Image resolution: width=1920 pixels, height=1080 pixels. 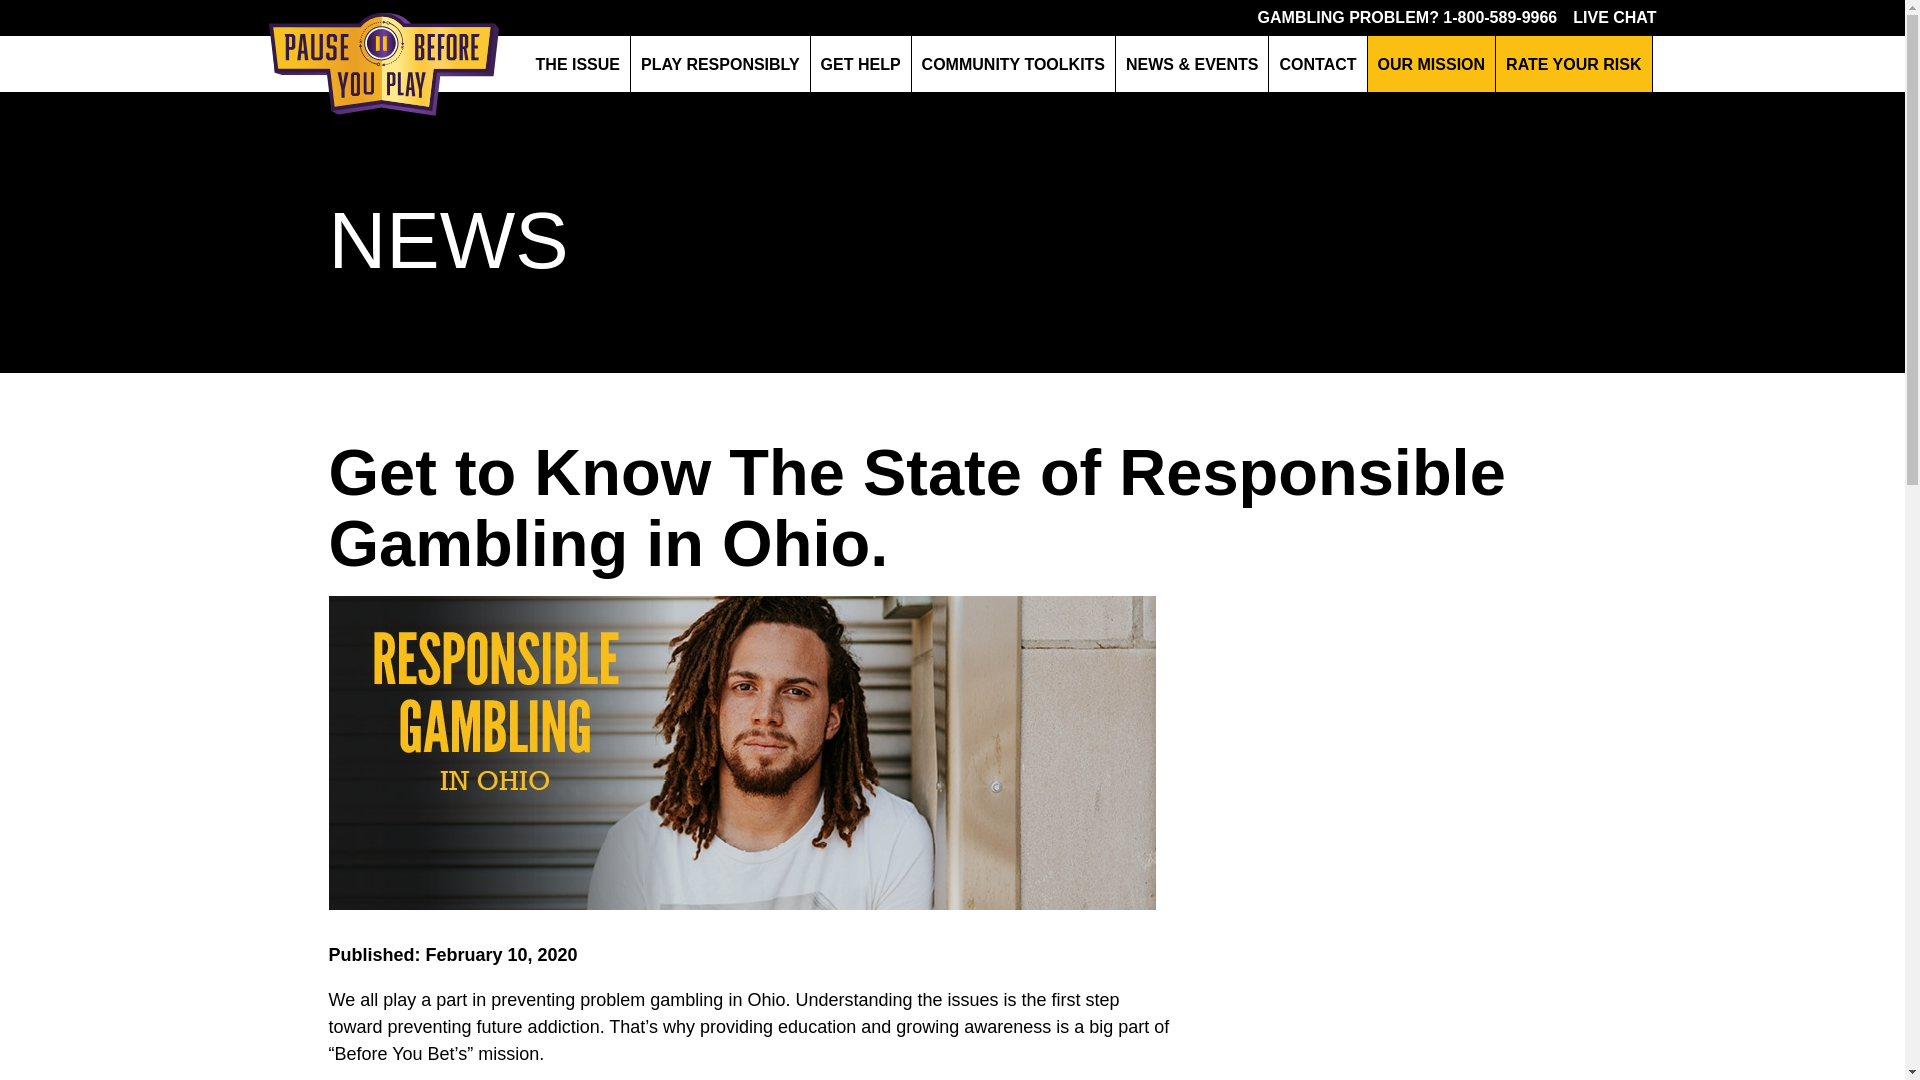 What do you see at coordinates (860, 63) in the screenshot?
I see `GET HELP` at bounding box center [860, 63].